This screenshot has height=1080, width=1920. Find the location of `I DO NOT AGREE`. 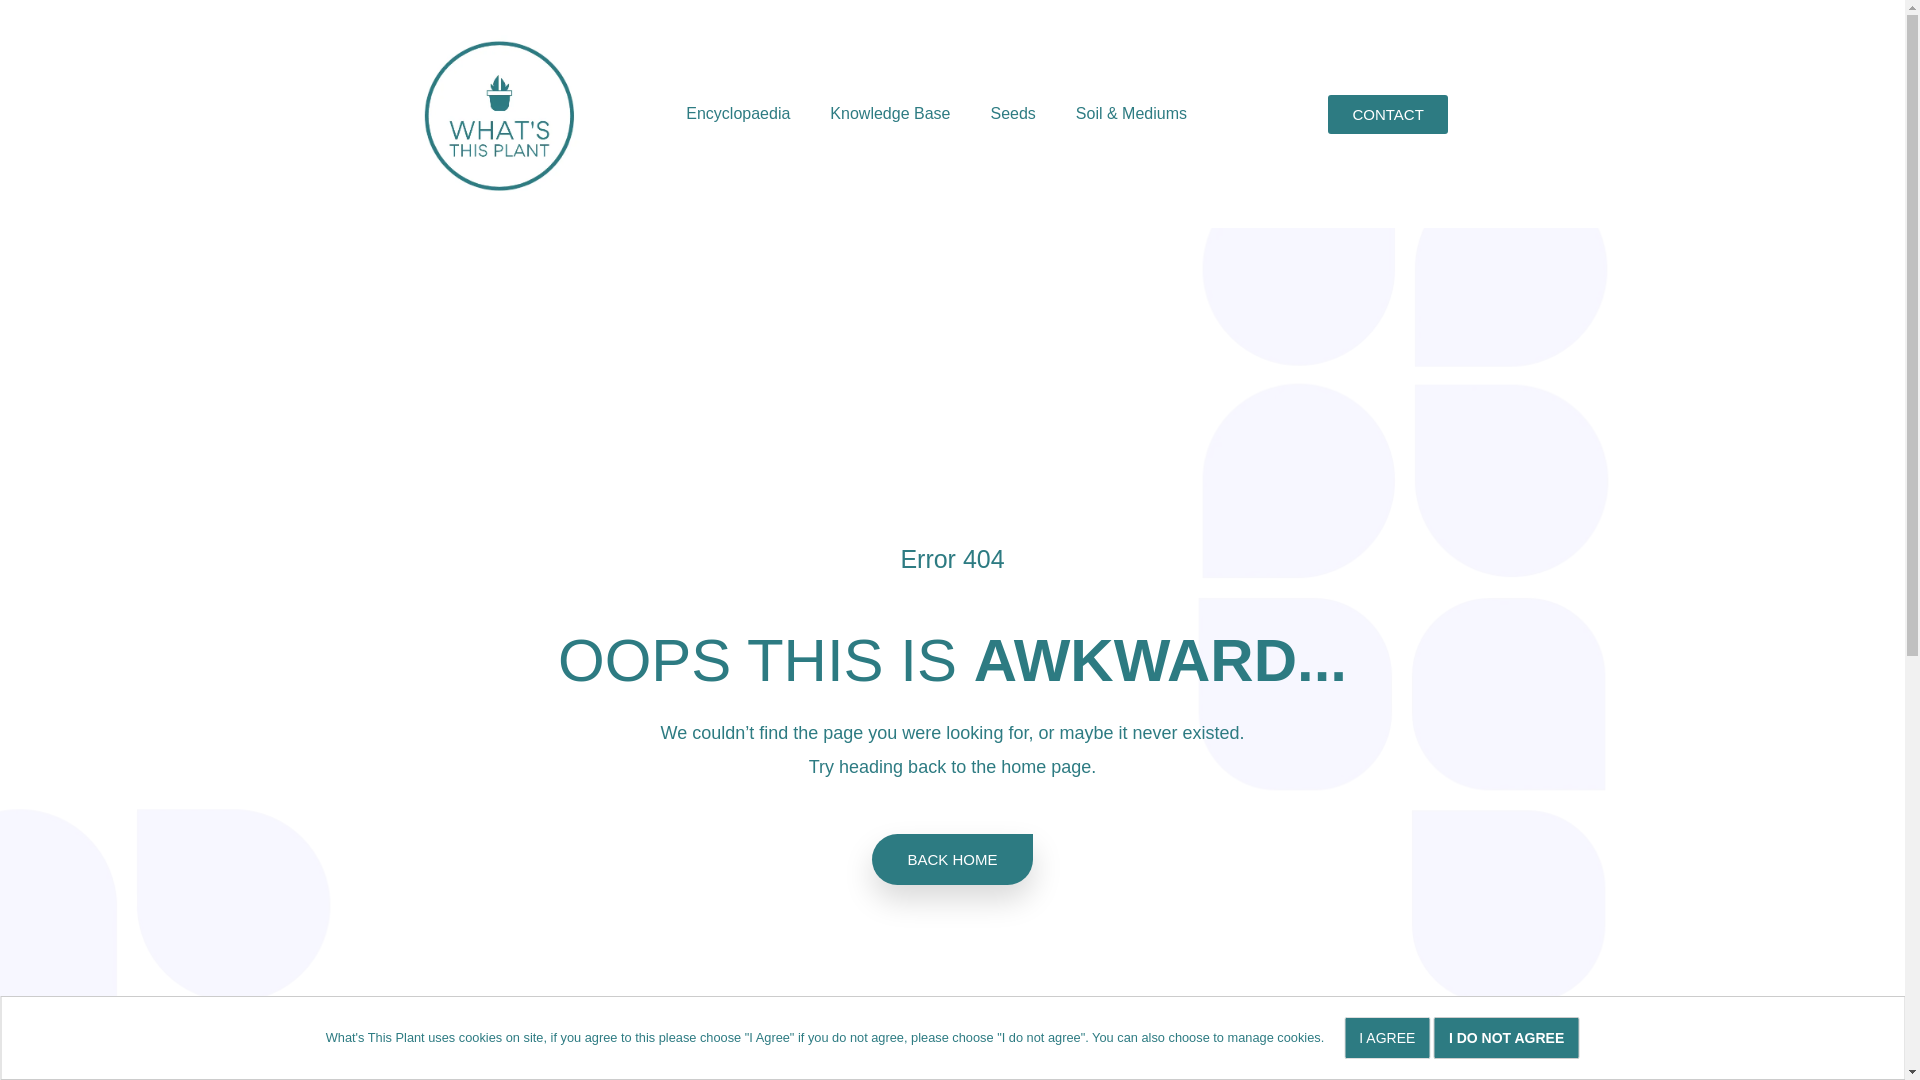

I DO NOT AGREE is located at coordinates (1506, 1038).